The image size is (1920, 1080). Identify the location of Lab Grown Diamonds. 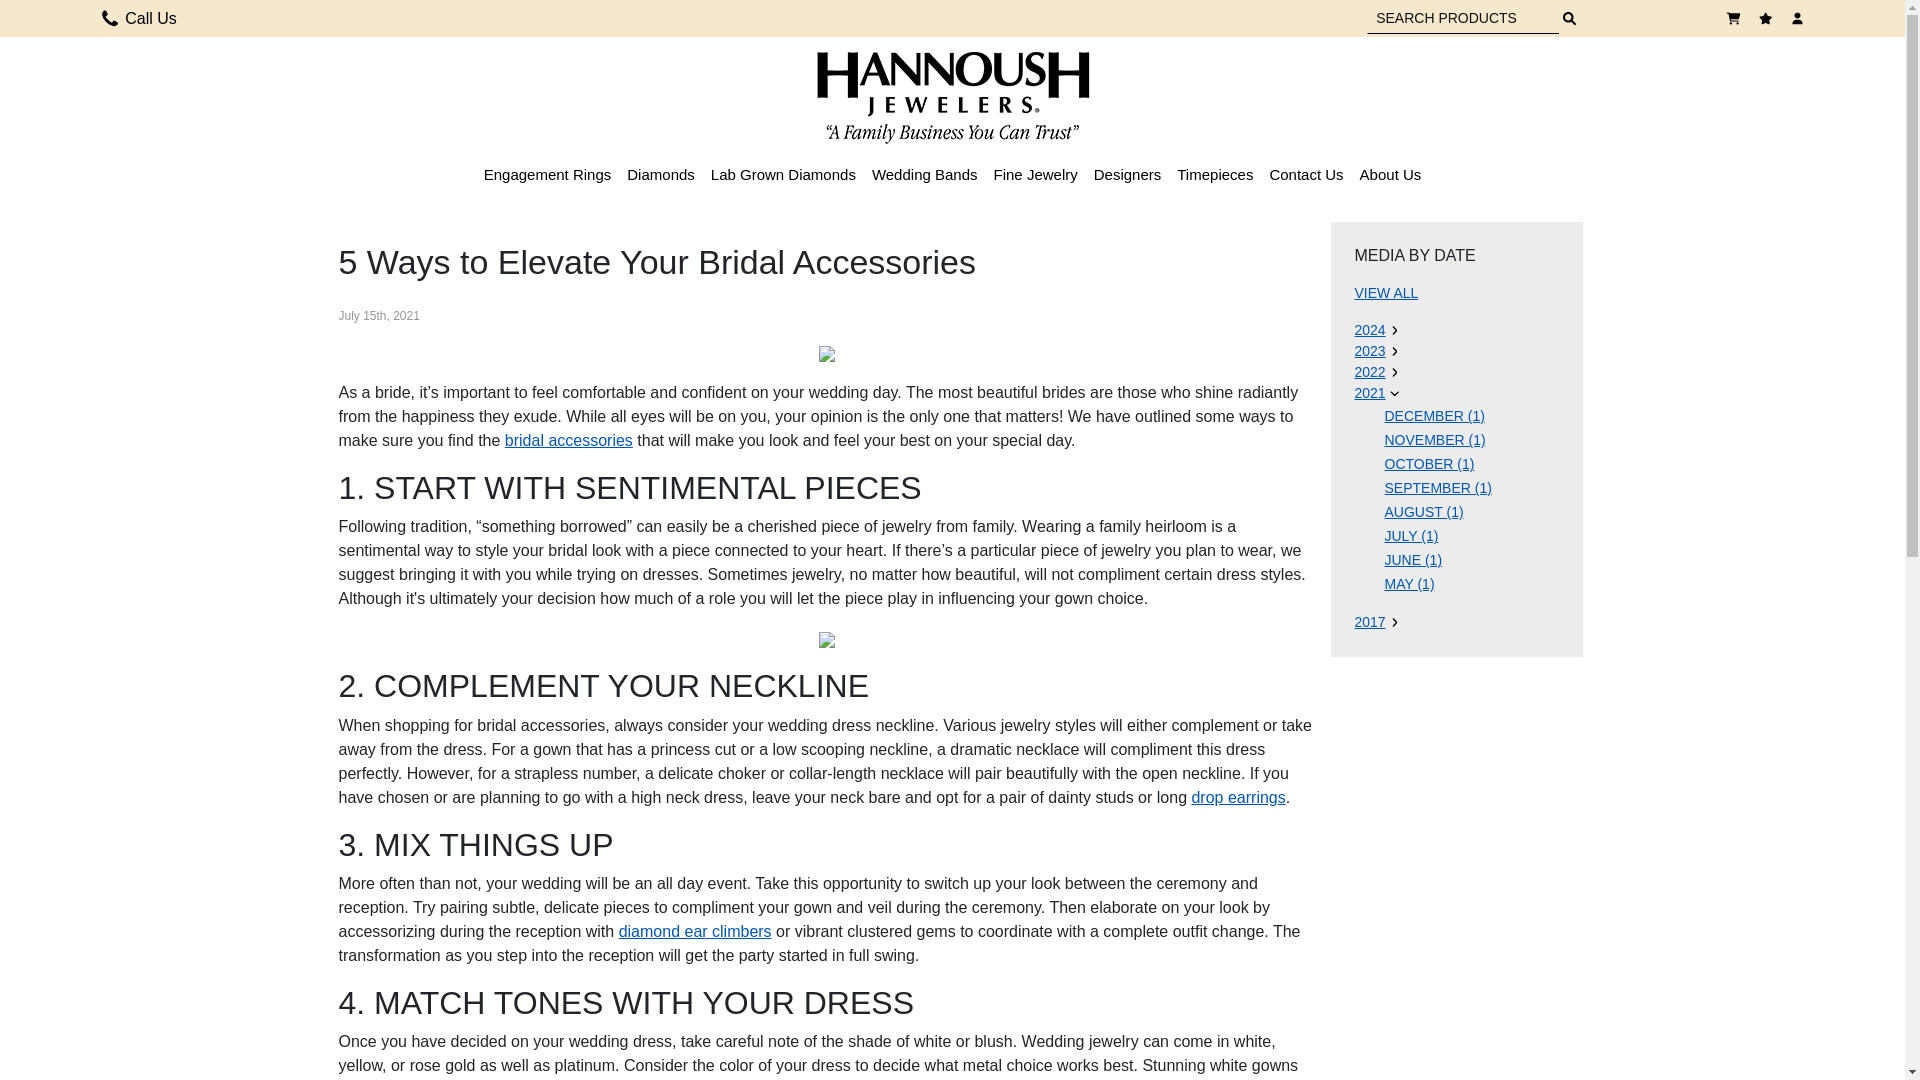
(783, 174).